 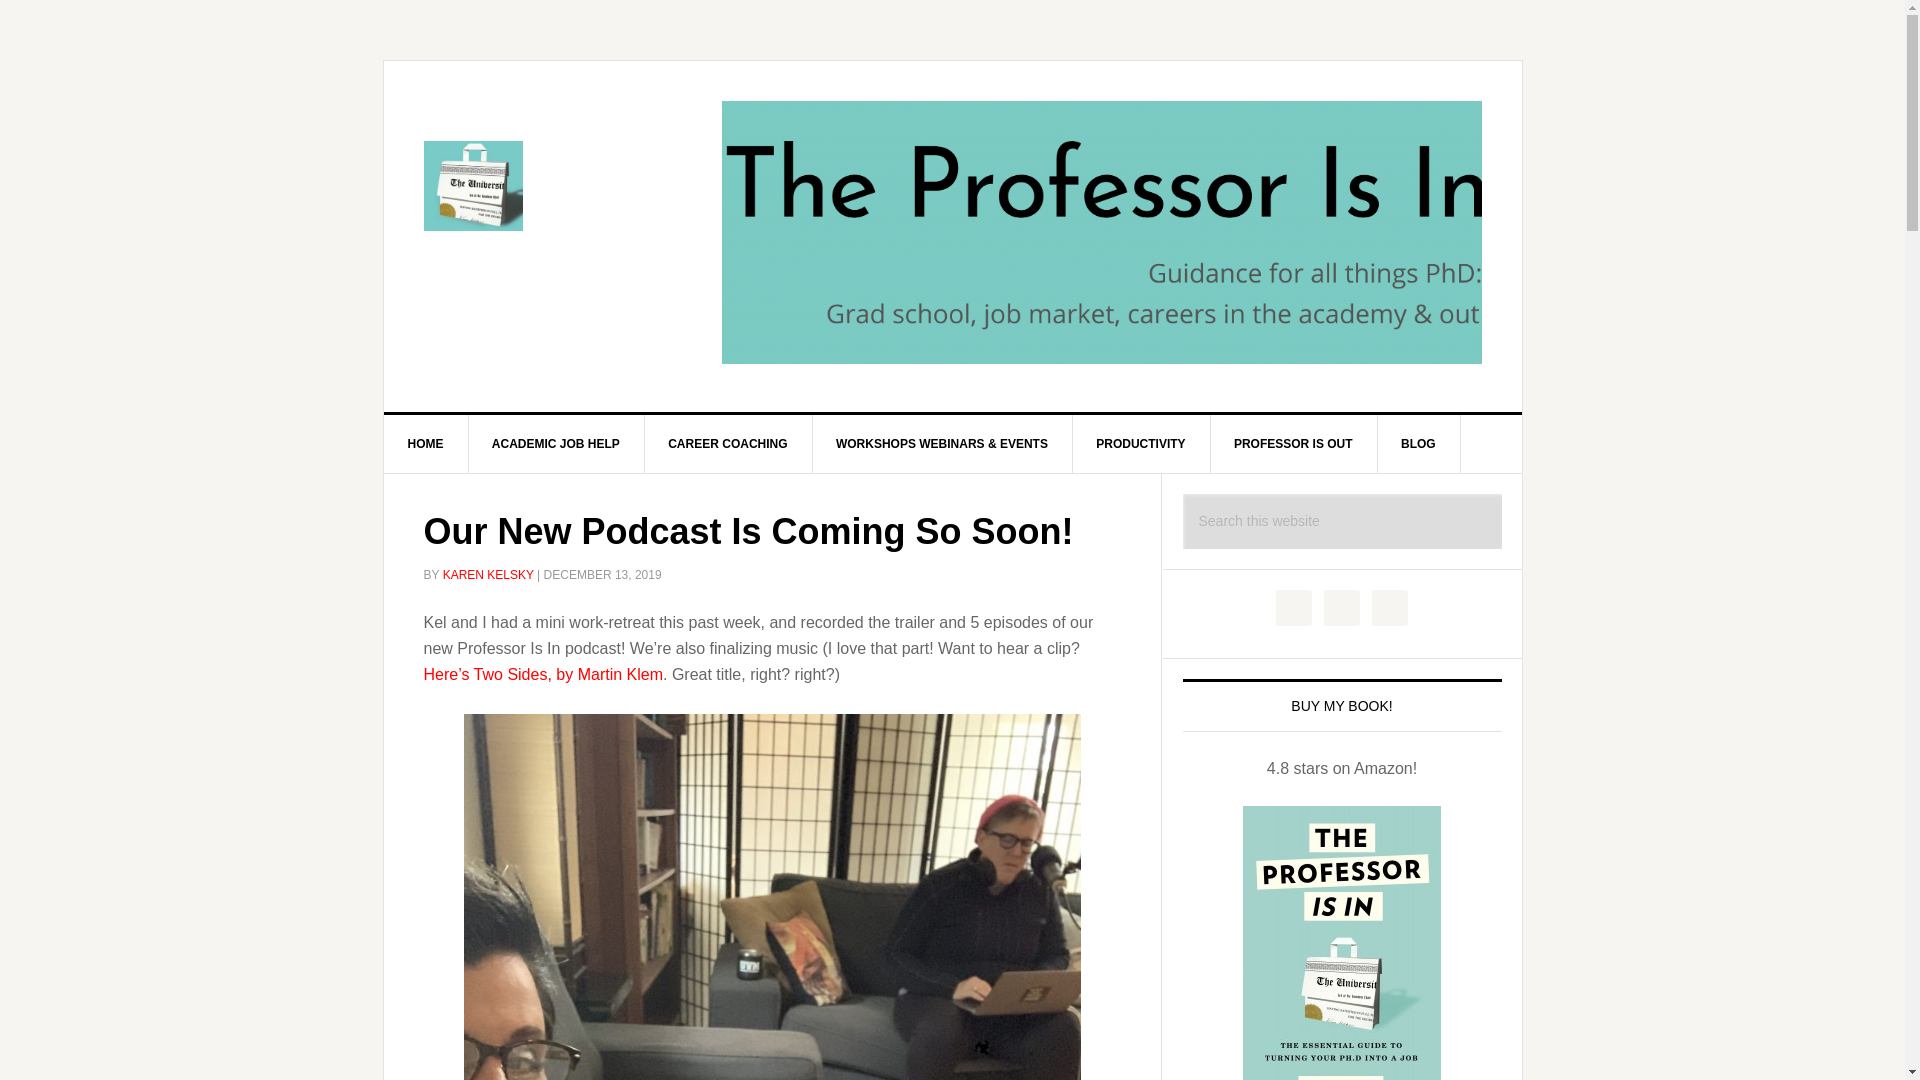 I want to click on PROFESSOR IS OUT, so click(x=1294, y=444).